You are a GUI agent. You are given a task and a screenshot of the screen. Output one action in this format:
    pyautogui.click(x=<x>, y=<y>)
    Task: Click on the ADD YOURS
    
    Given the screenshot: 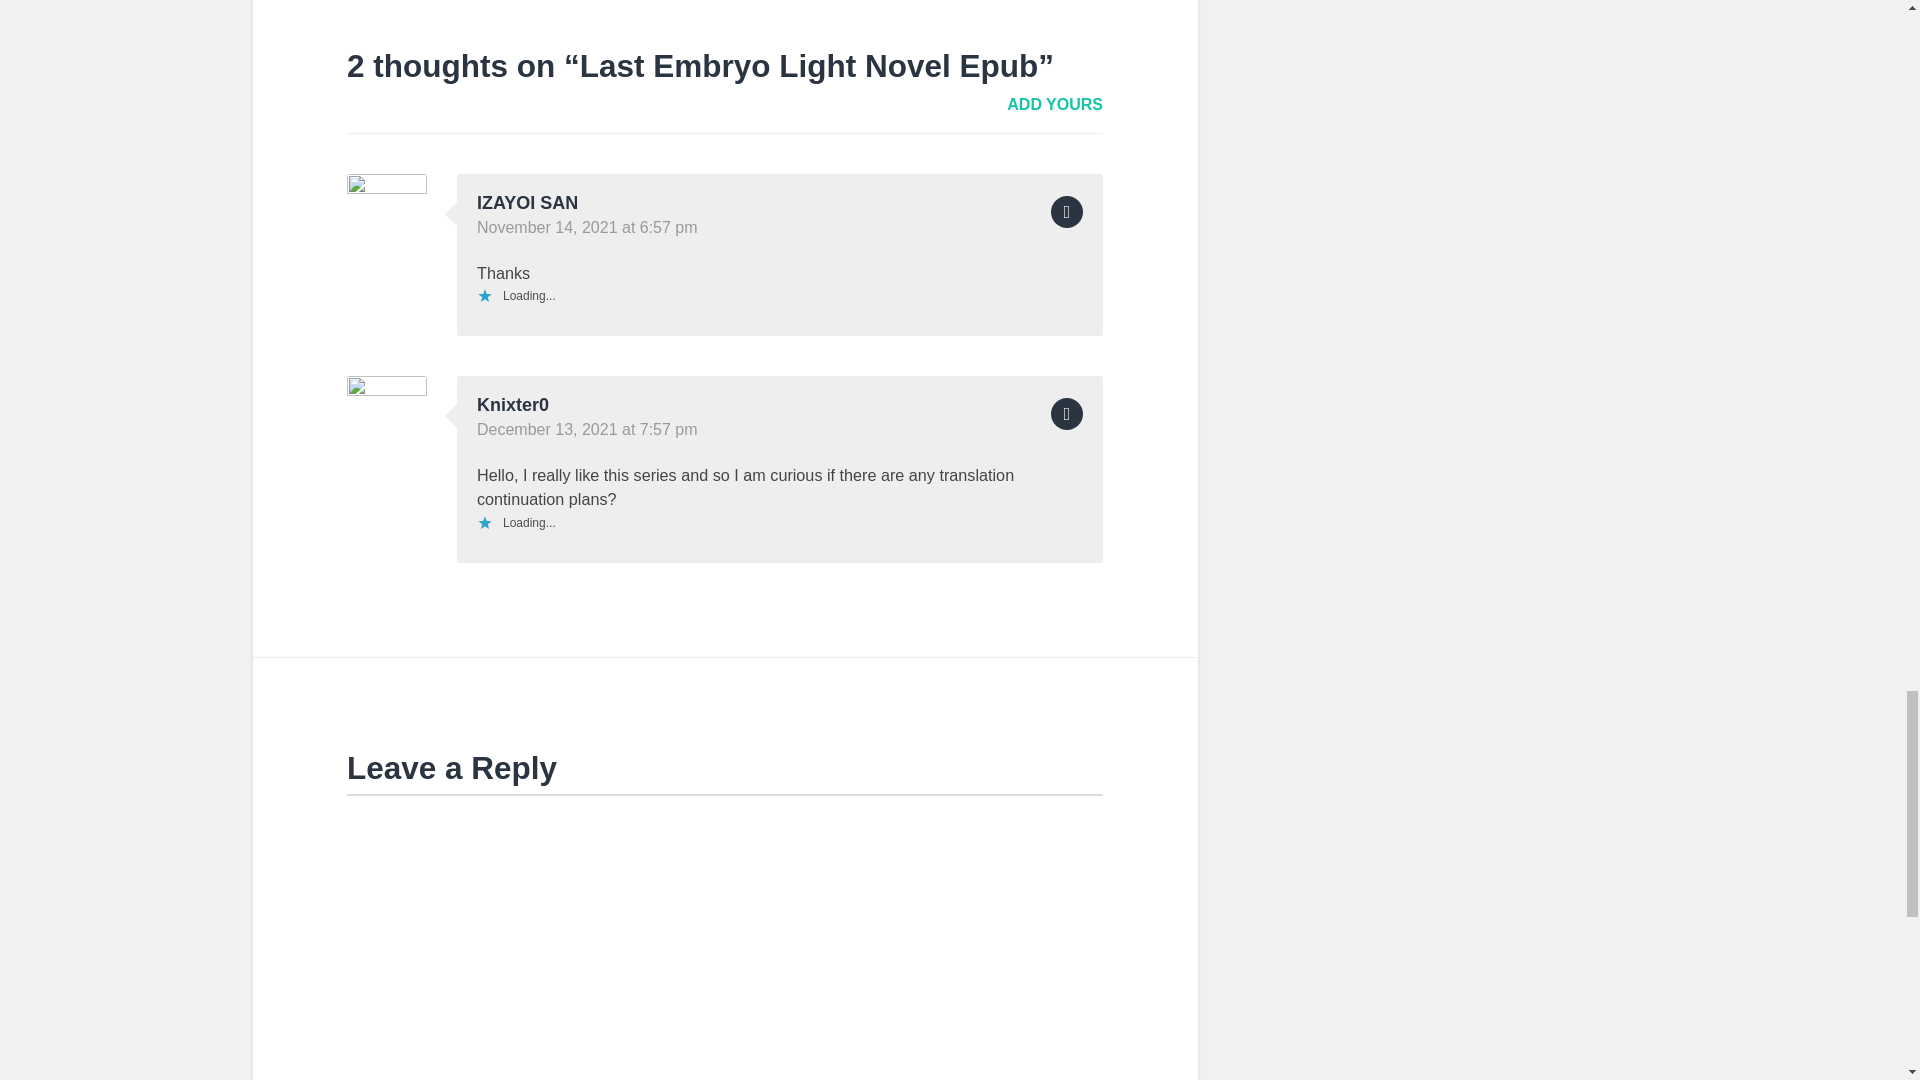 What is the action you would take?
    pyautogui.click(x=1054, y=104)
    